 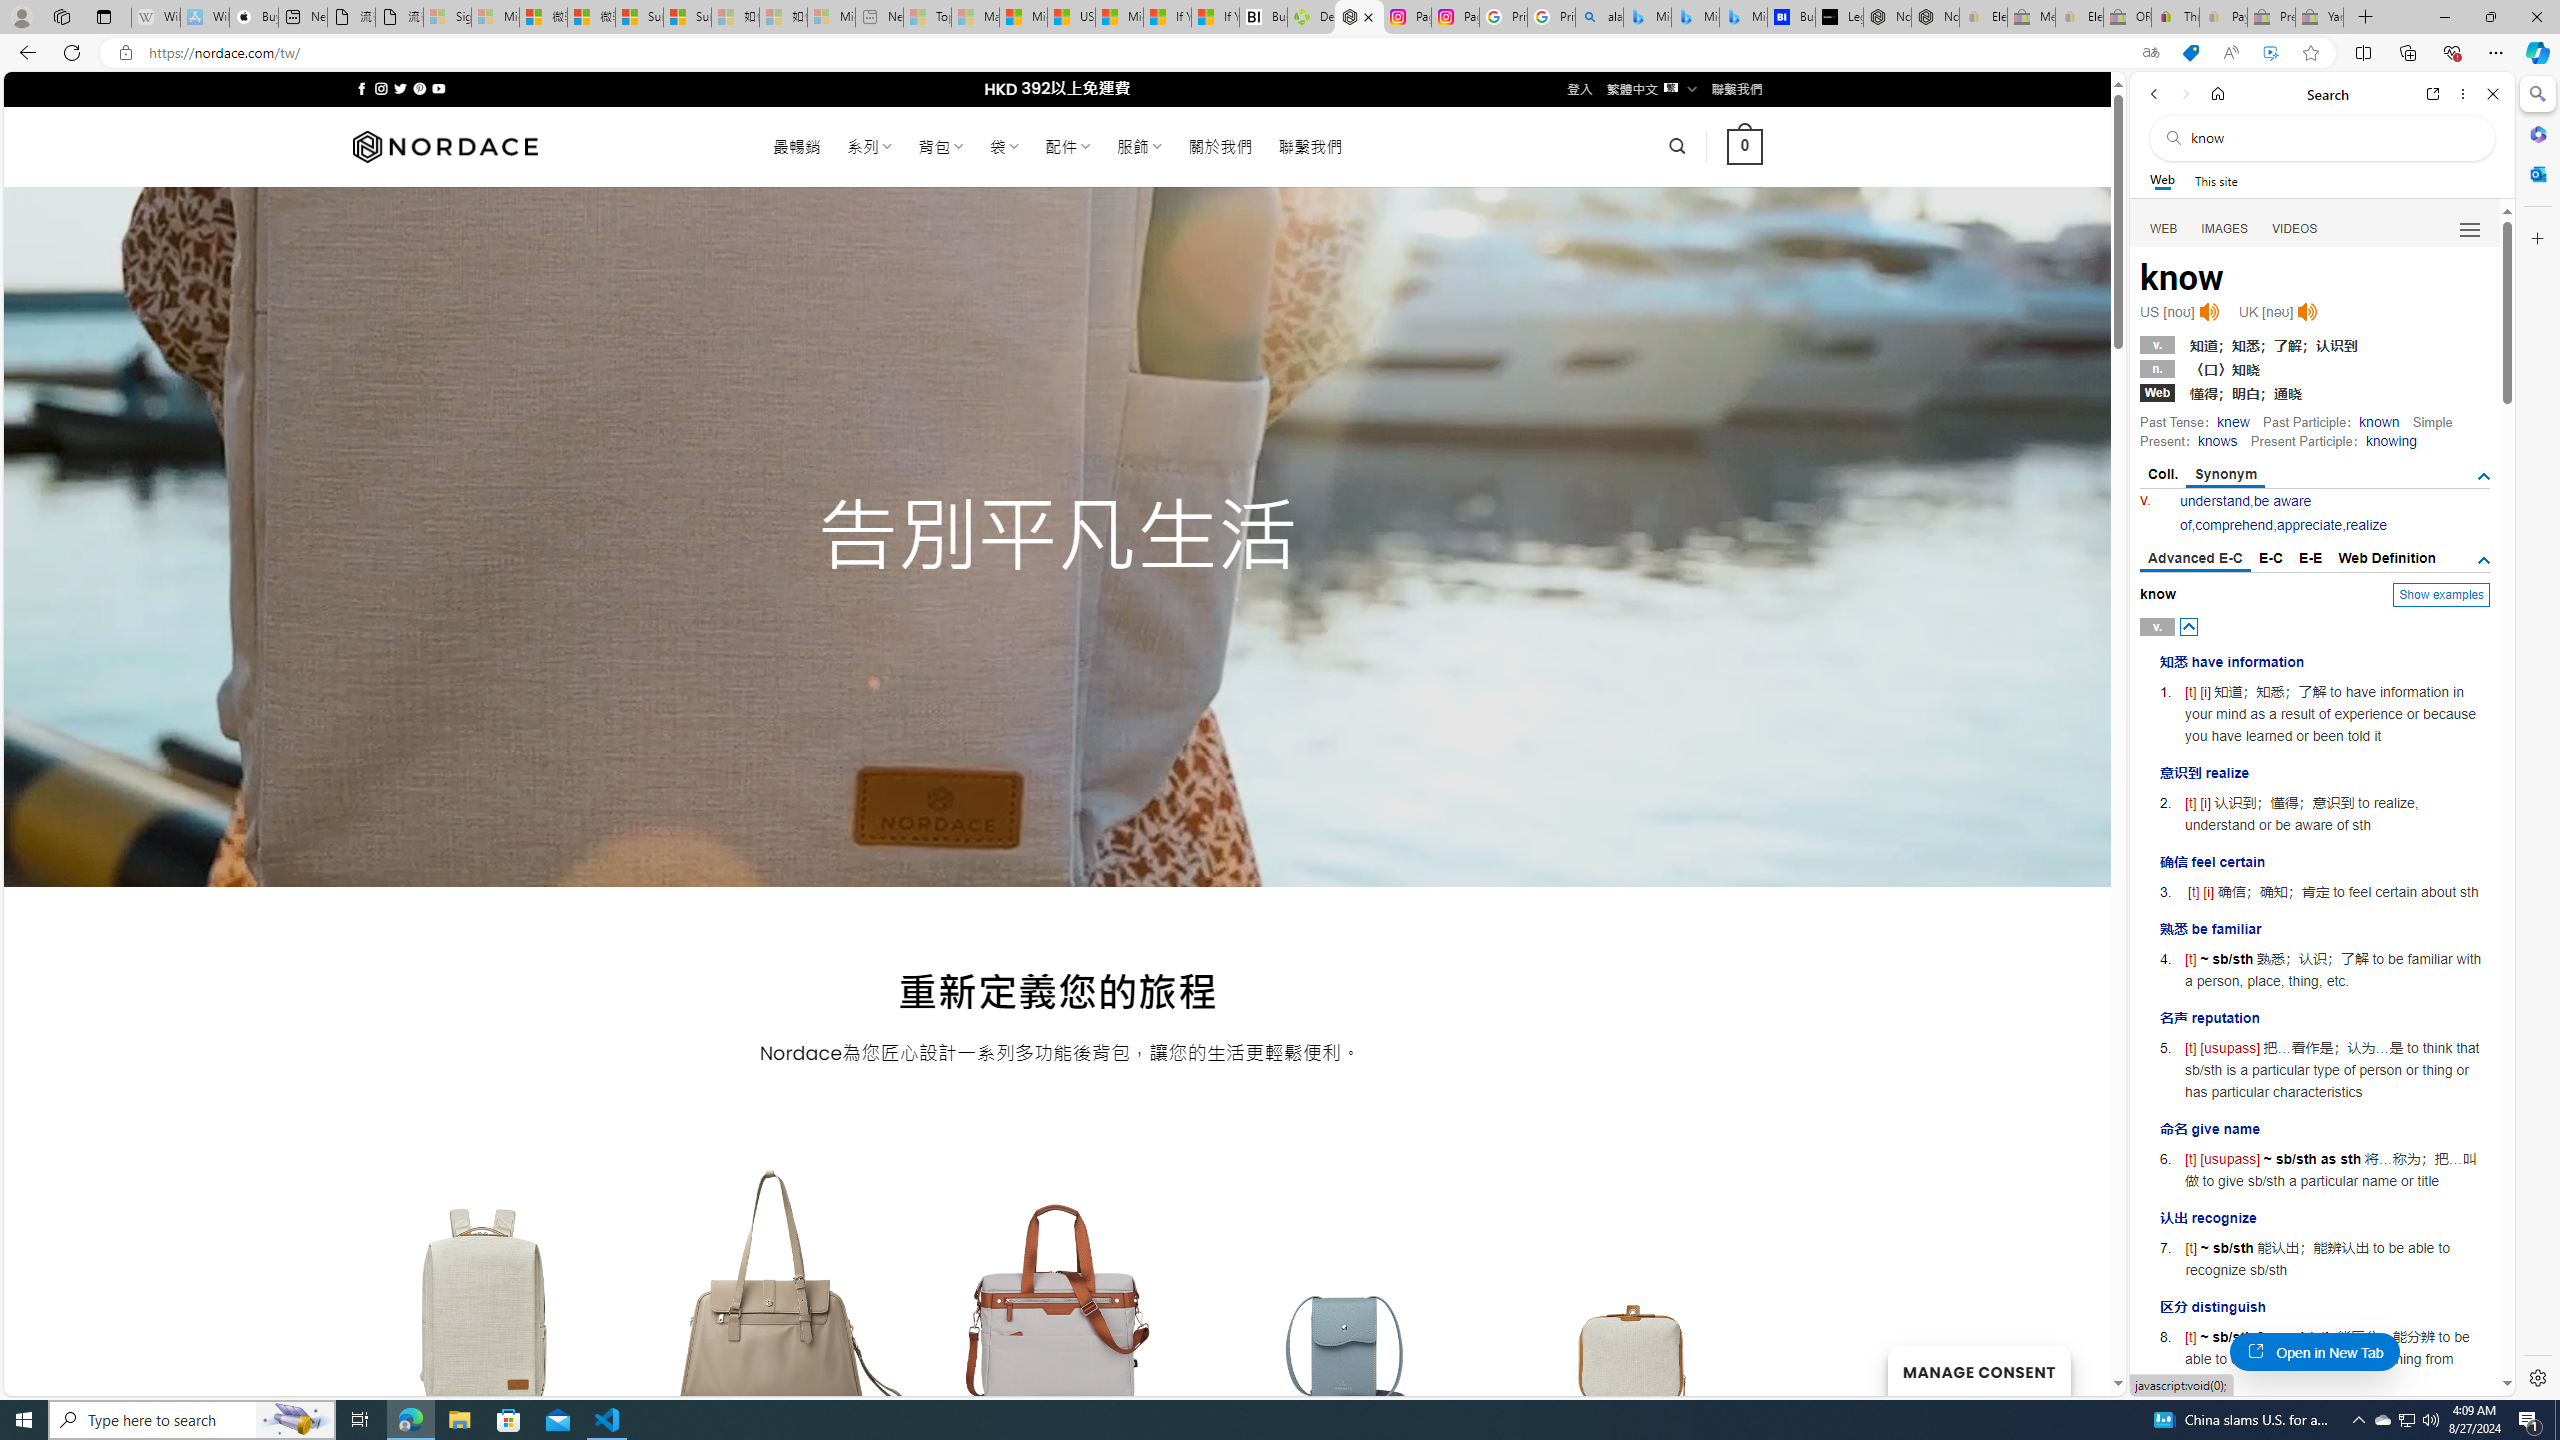 I want to click on alabama high school quarterback dies - Search, so click(x=1600, y=17).